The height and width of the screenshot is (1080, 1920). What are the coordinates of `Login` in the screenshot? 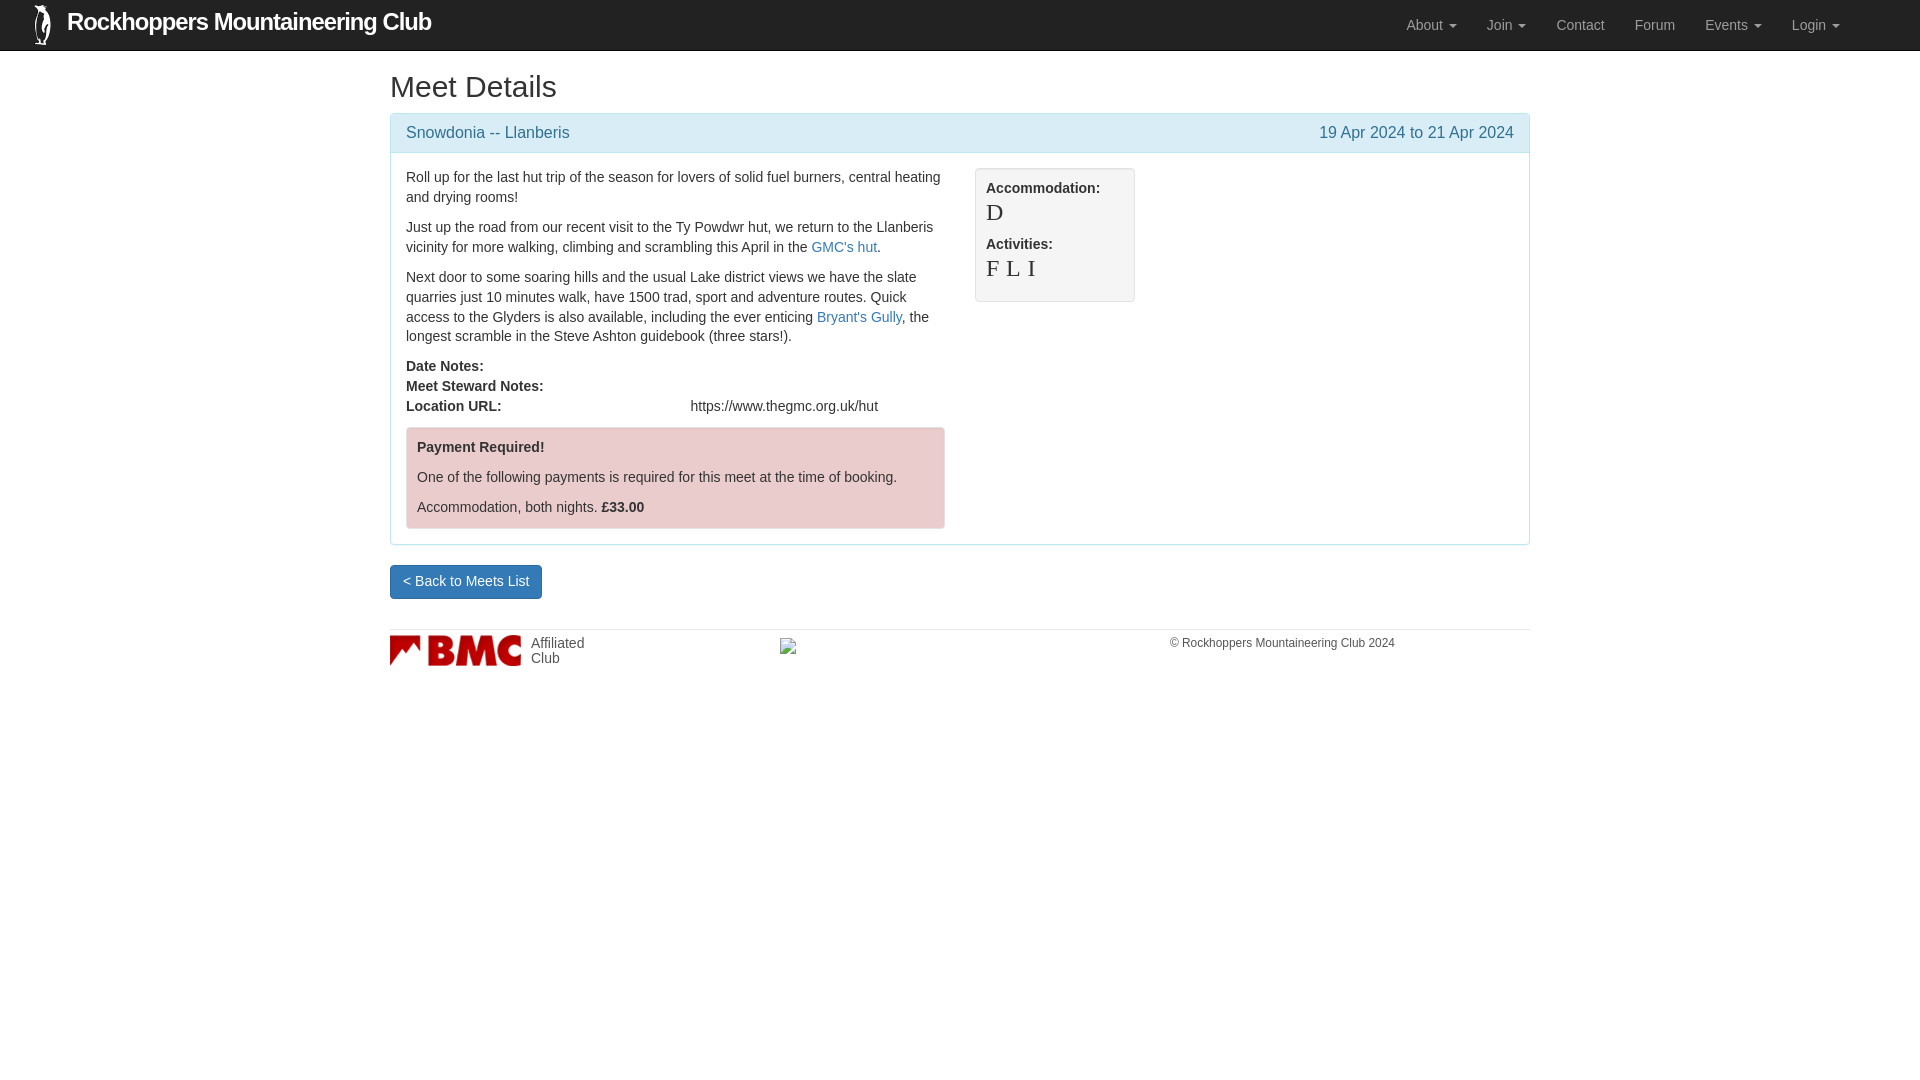 It's located at (570, 650).